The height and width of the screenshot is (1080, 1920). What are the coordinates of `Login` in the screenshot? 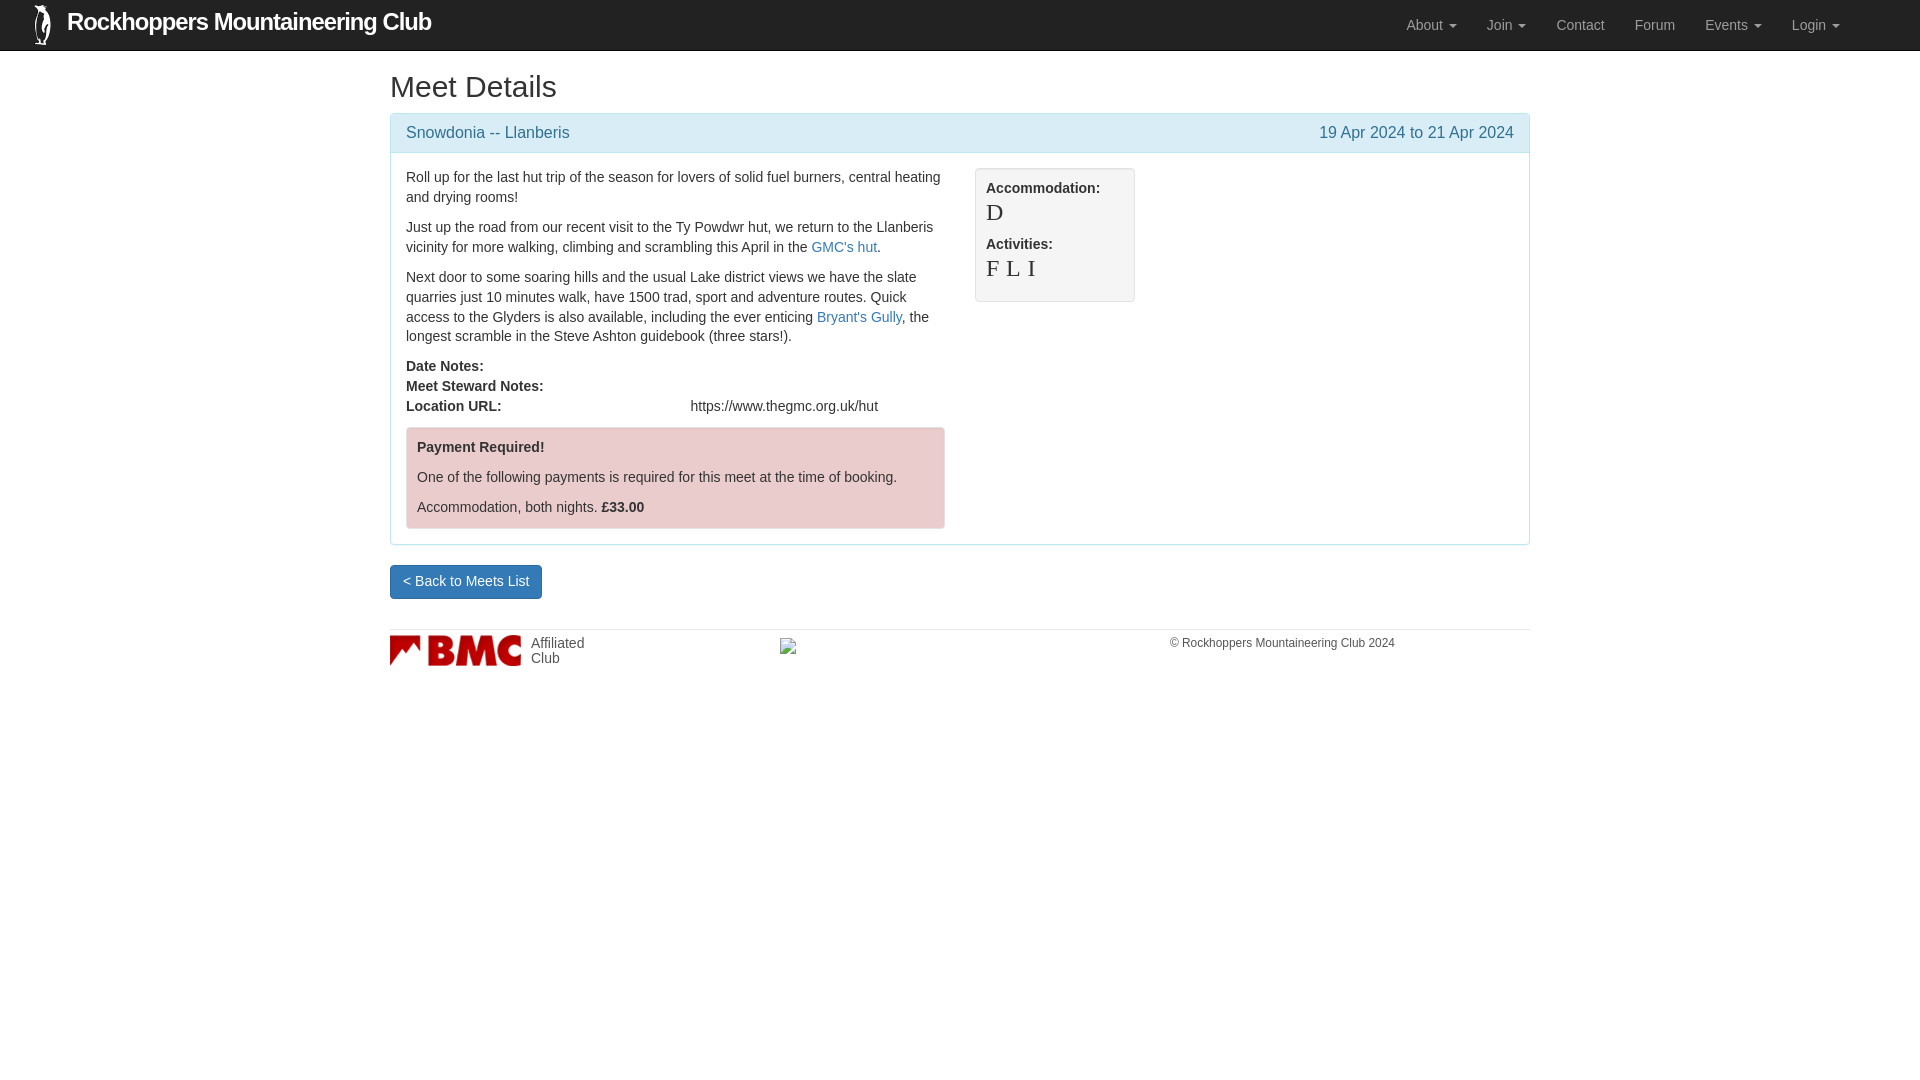 It's located at (570, 650).